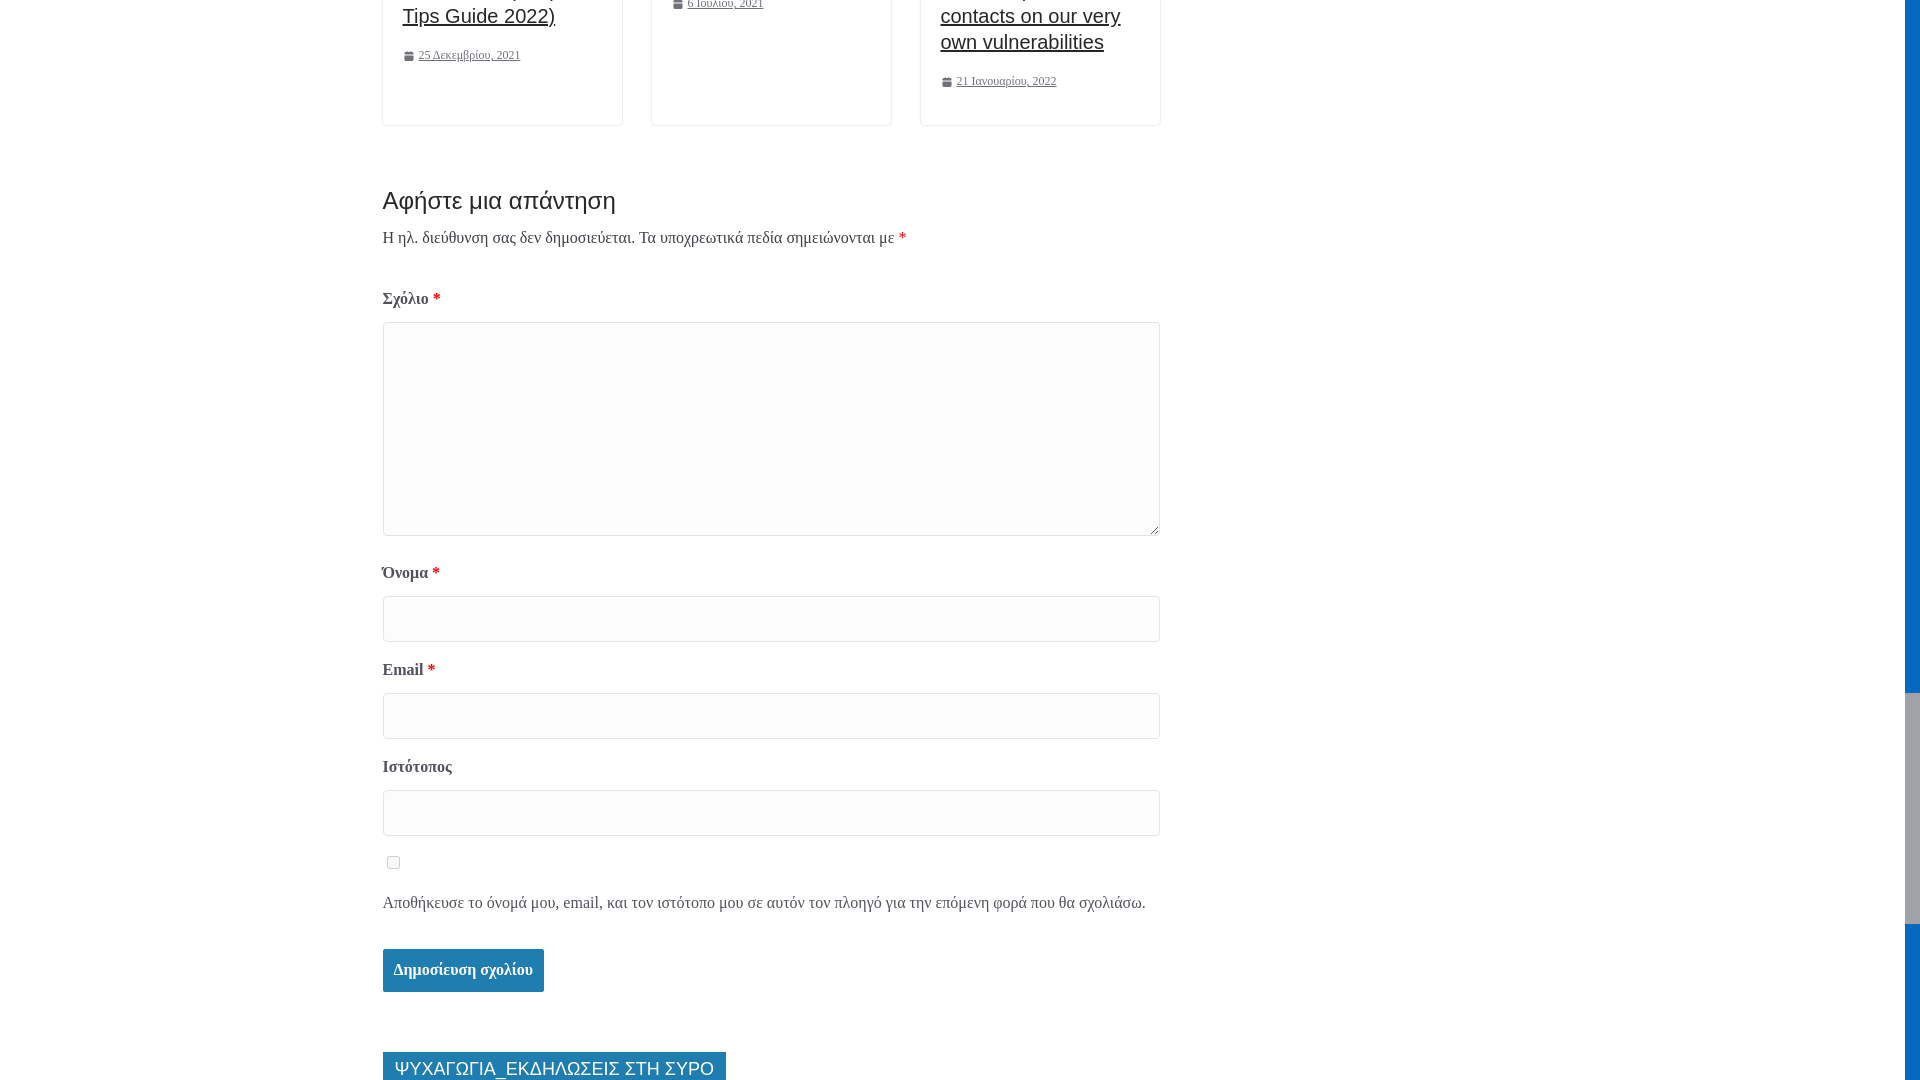 The height and width of the screenshot is (1080, 1920). I want to click on yes, so click(392, 862).